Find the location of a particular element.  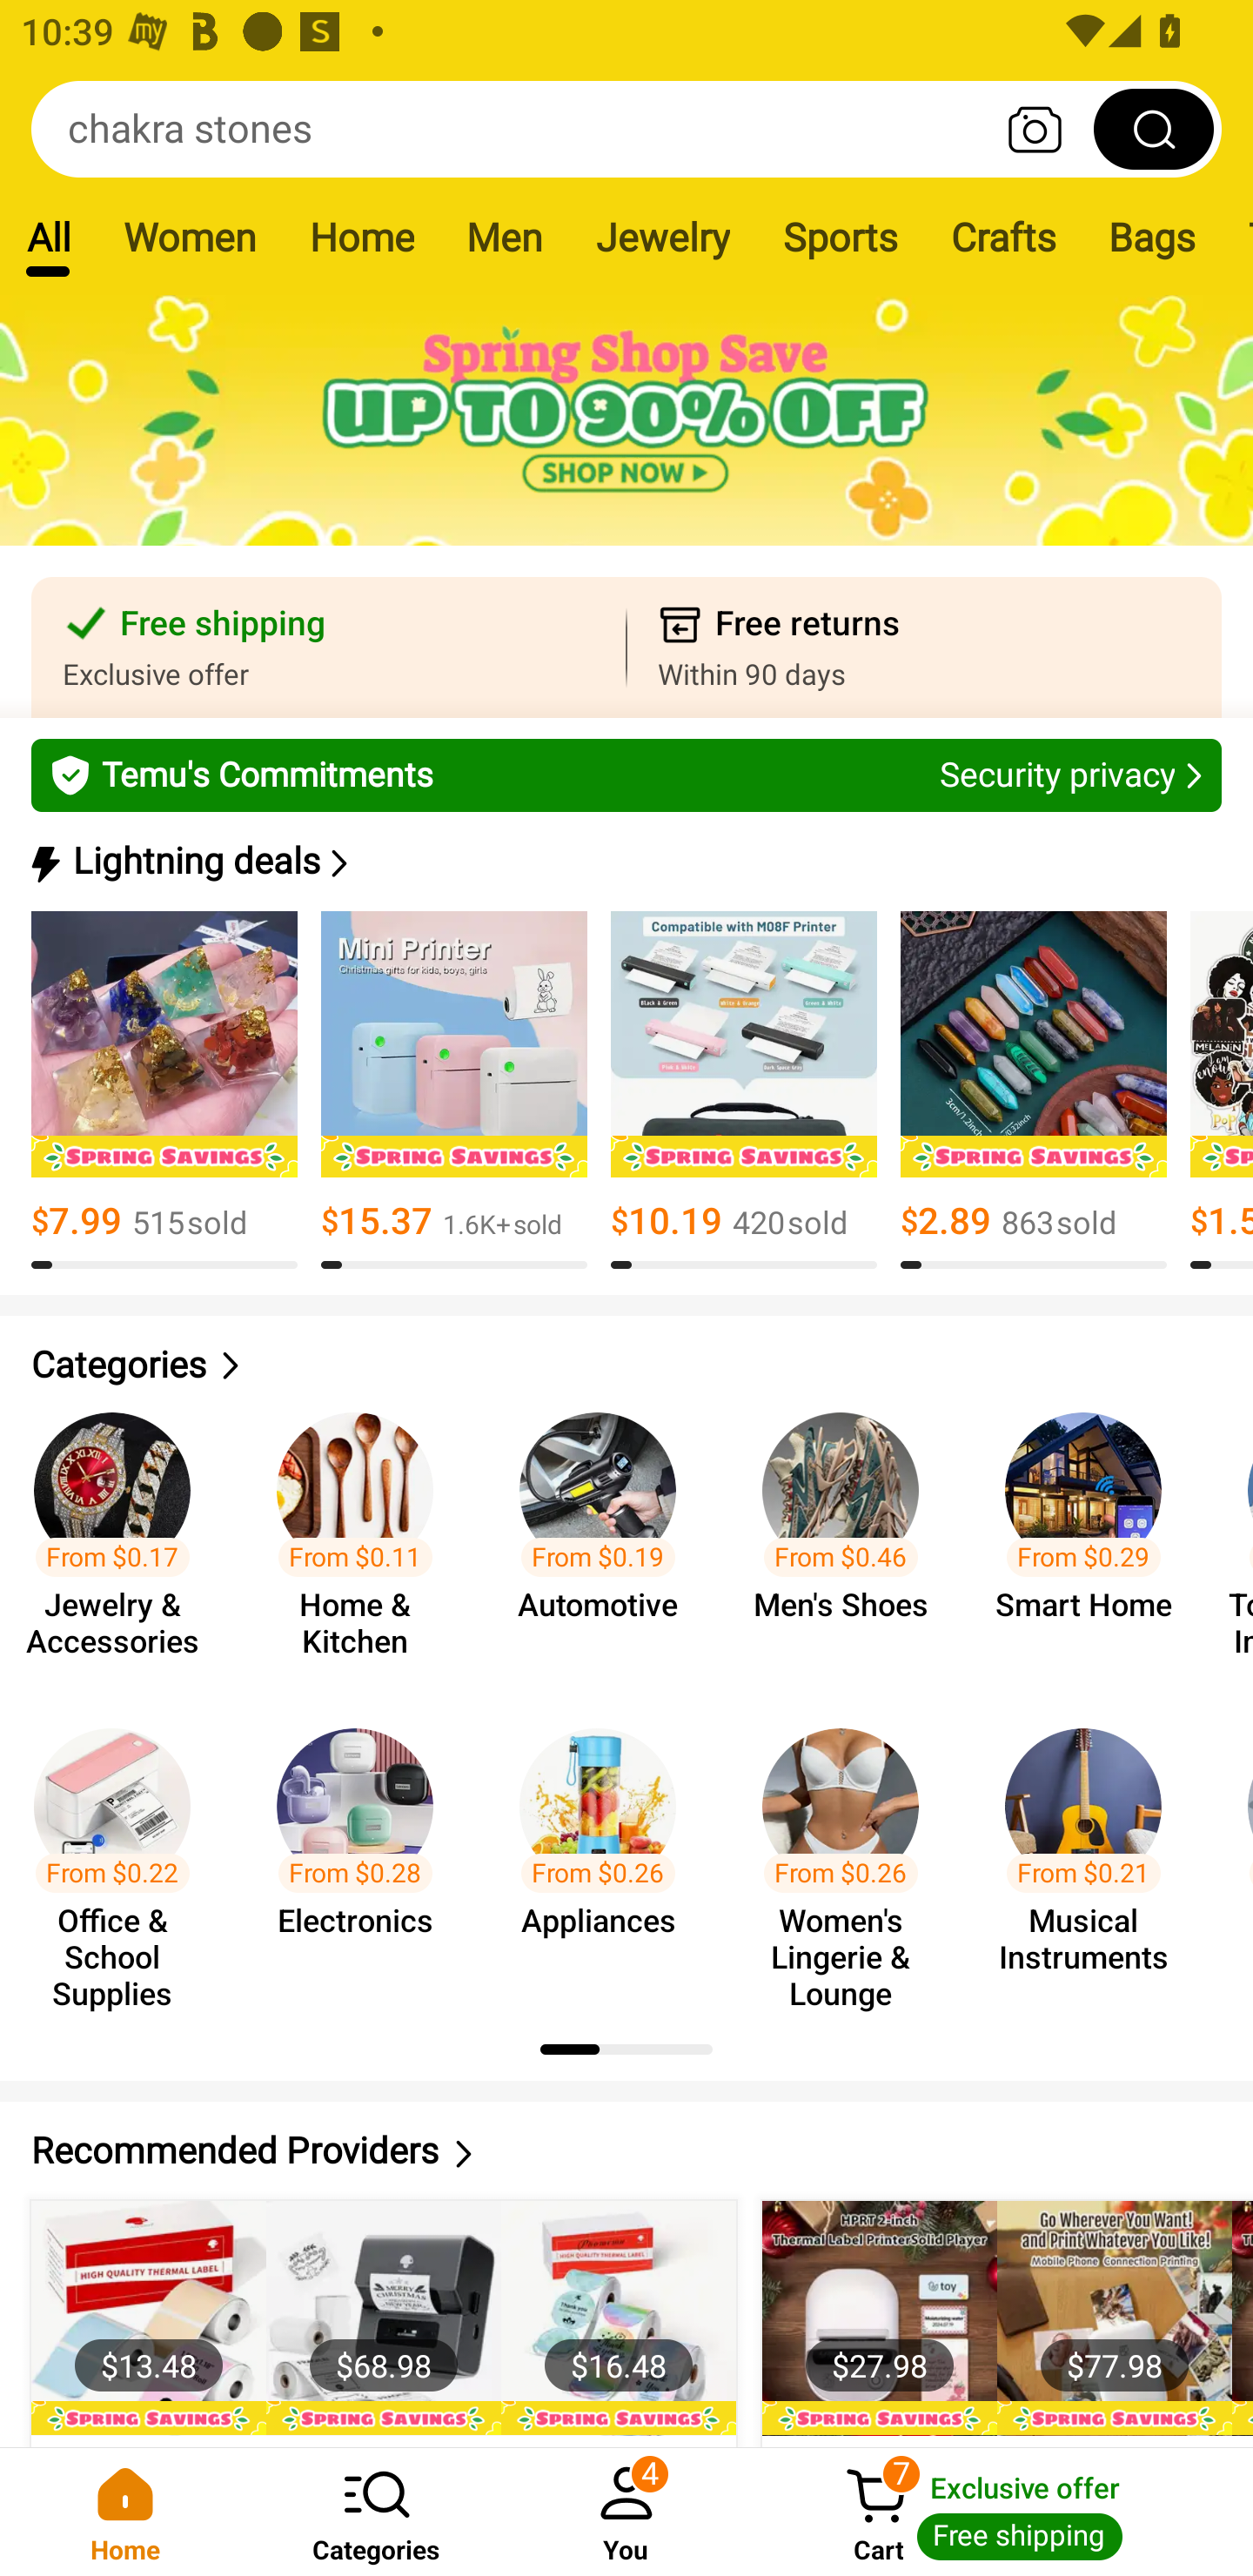

From $0.26 Appliances is located at coordinates (606, 1854).